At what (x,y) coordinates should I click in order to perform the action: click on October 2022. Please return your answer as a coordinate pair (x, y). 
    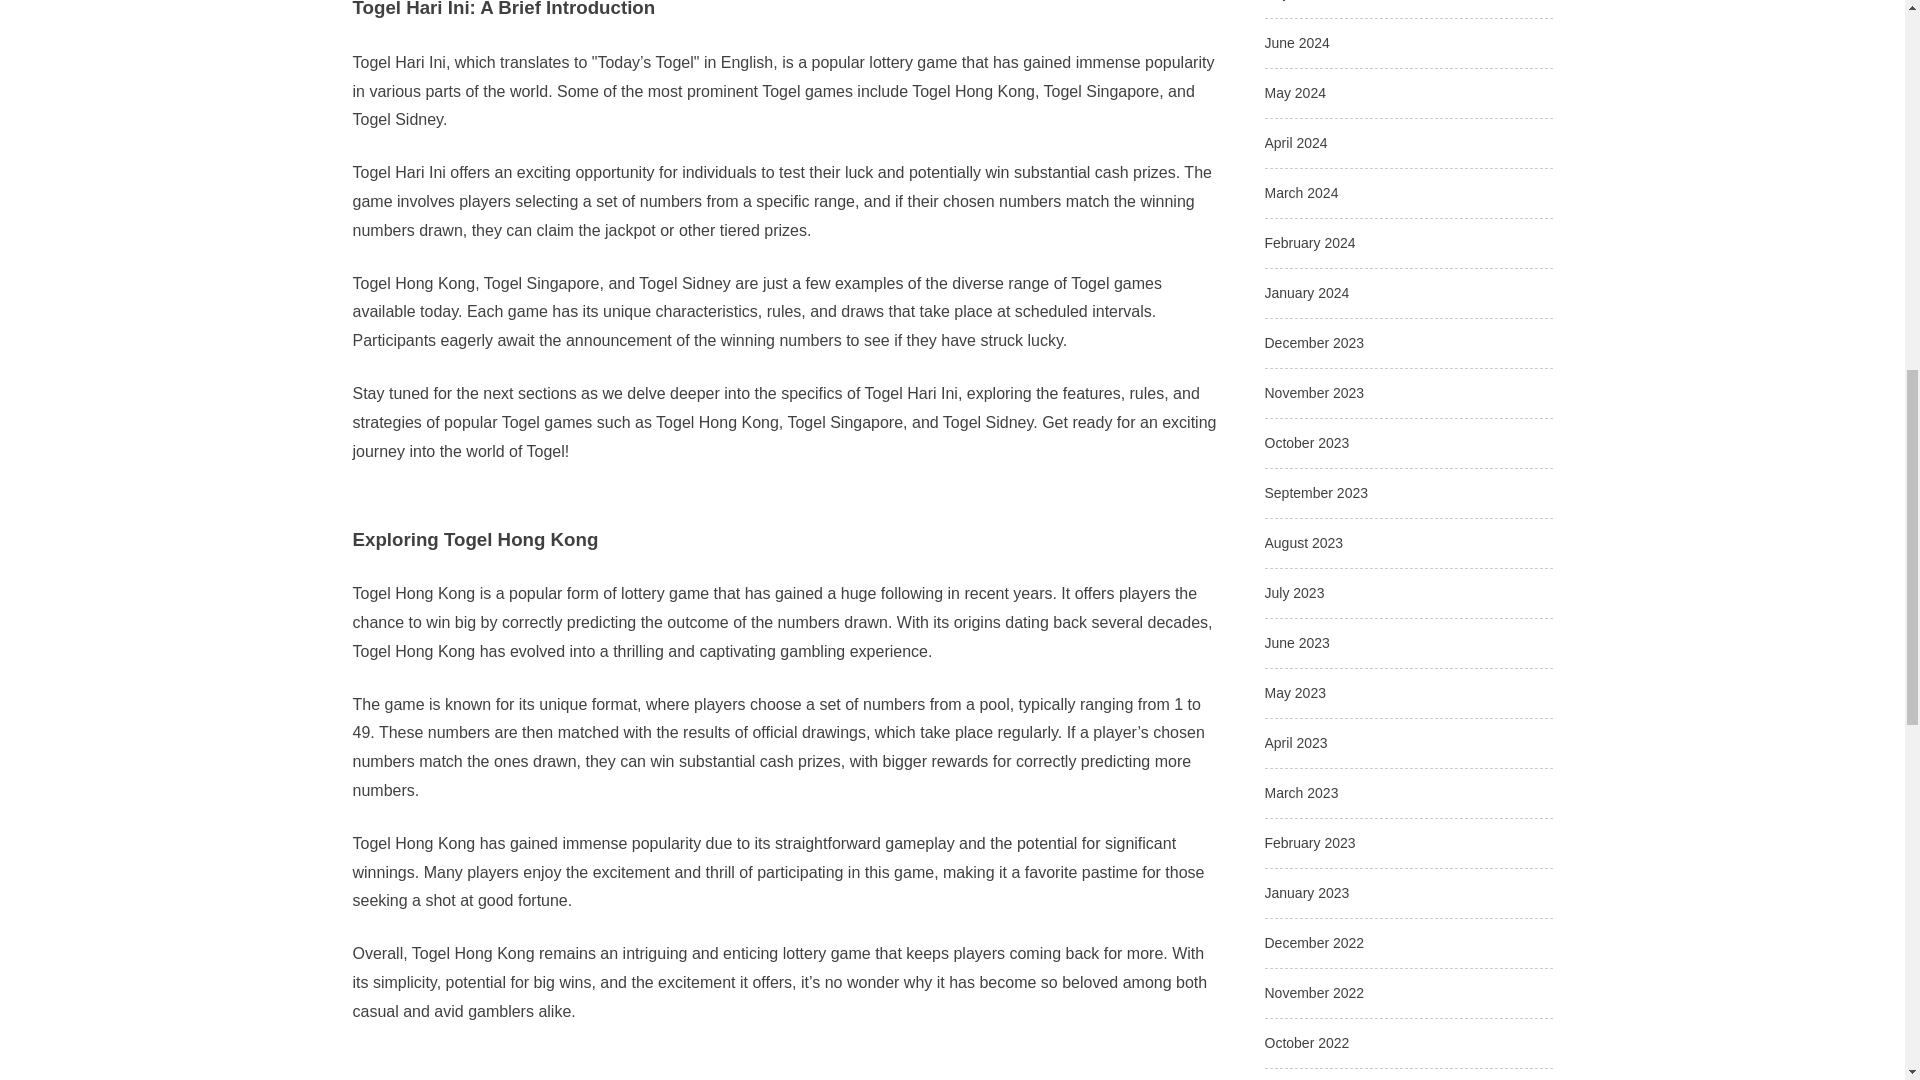
    Looking at the image, I should click on (1306, 1042).